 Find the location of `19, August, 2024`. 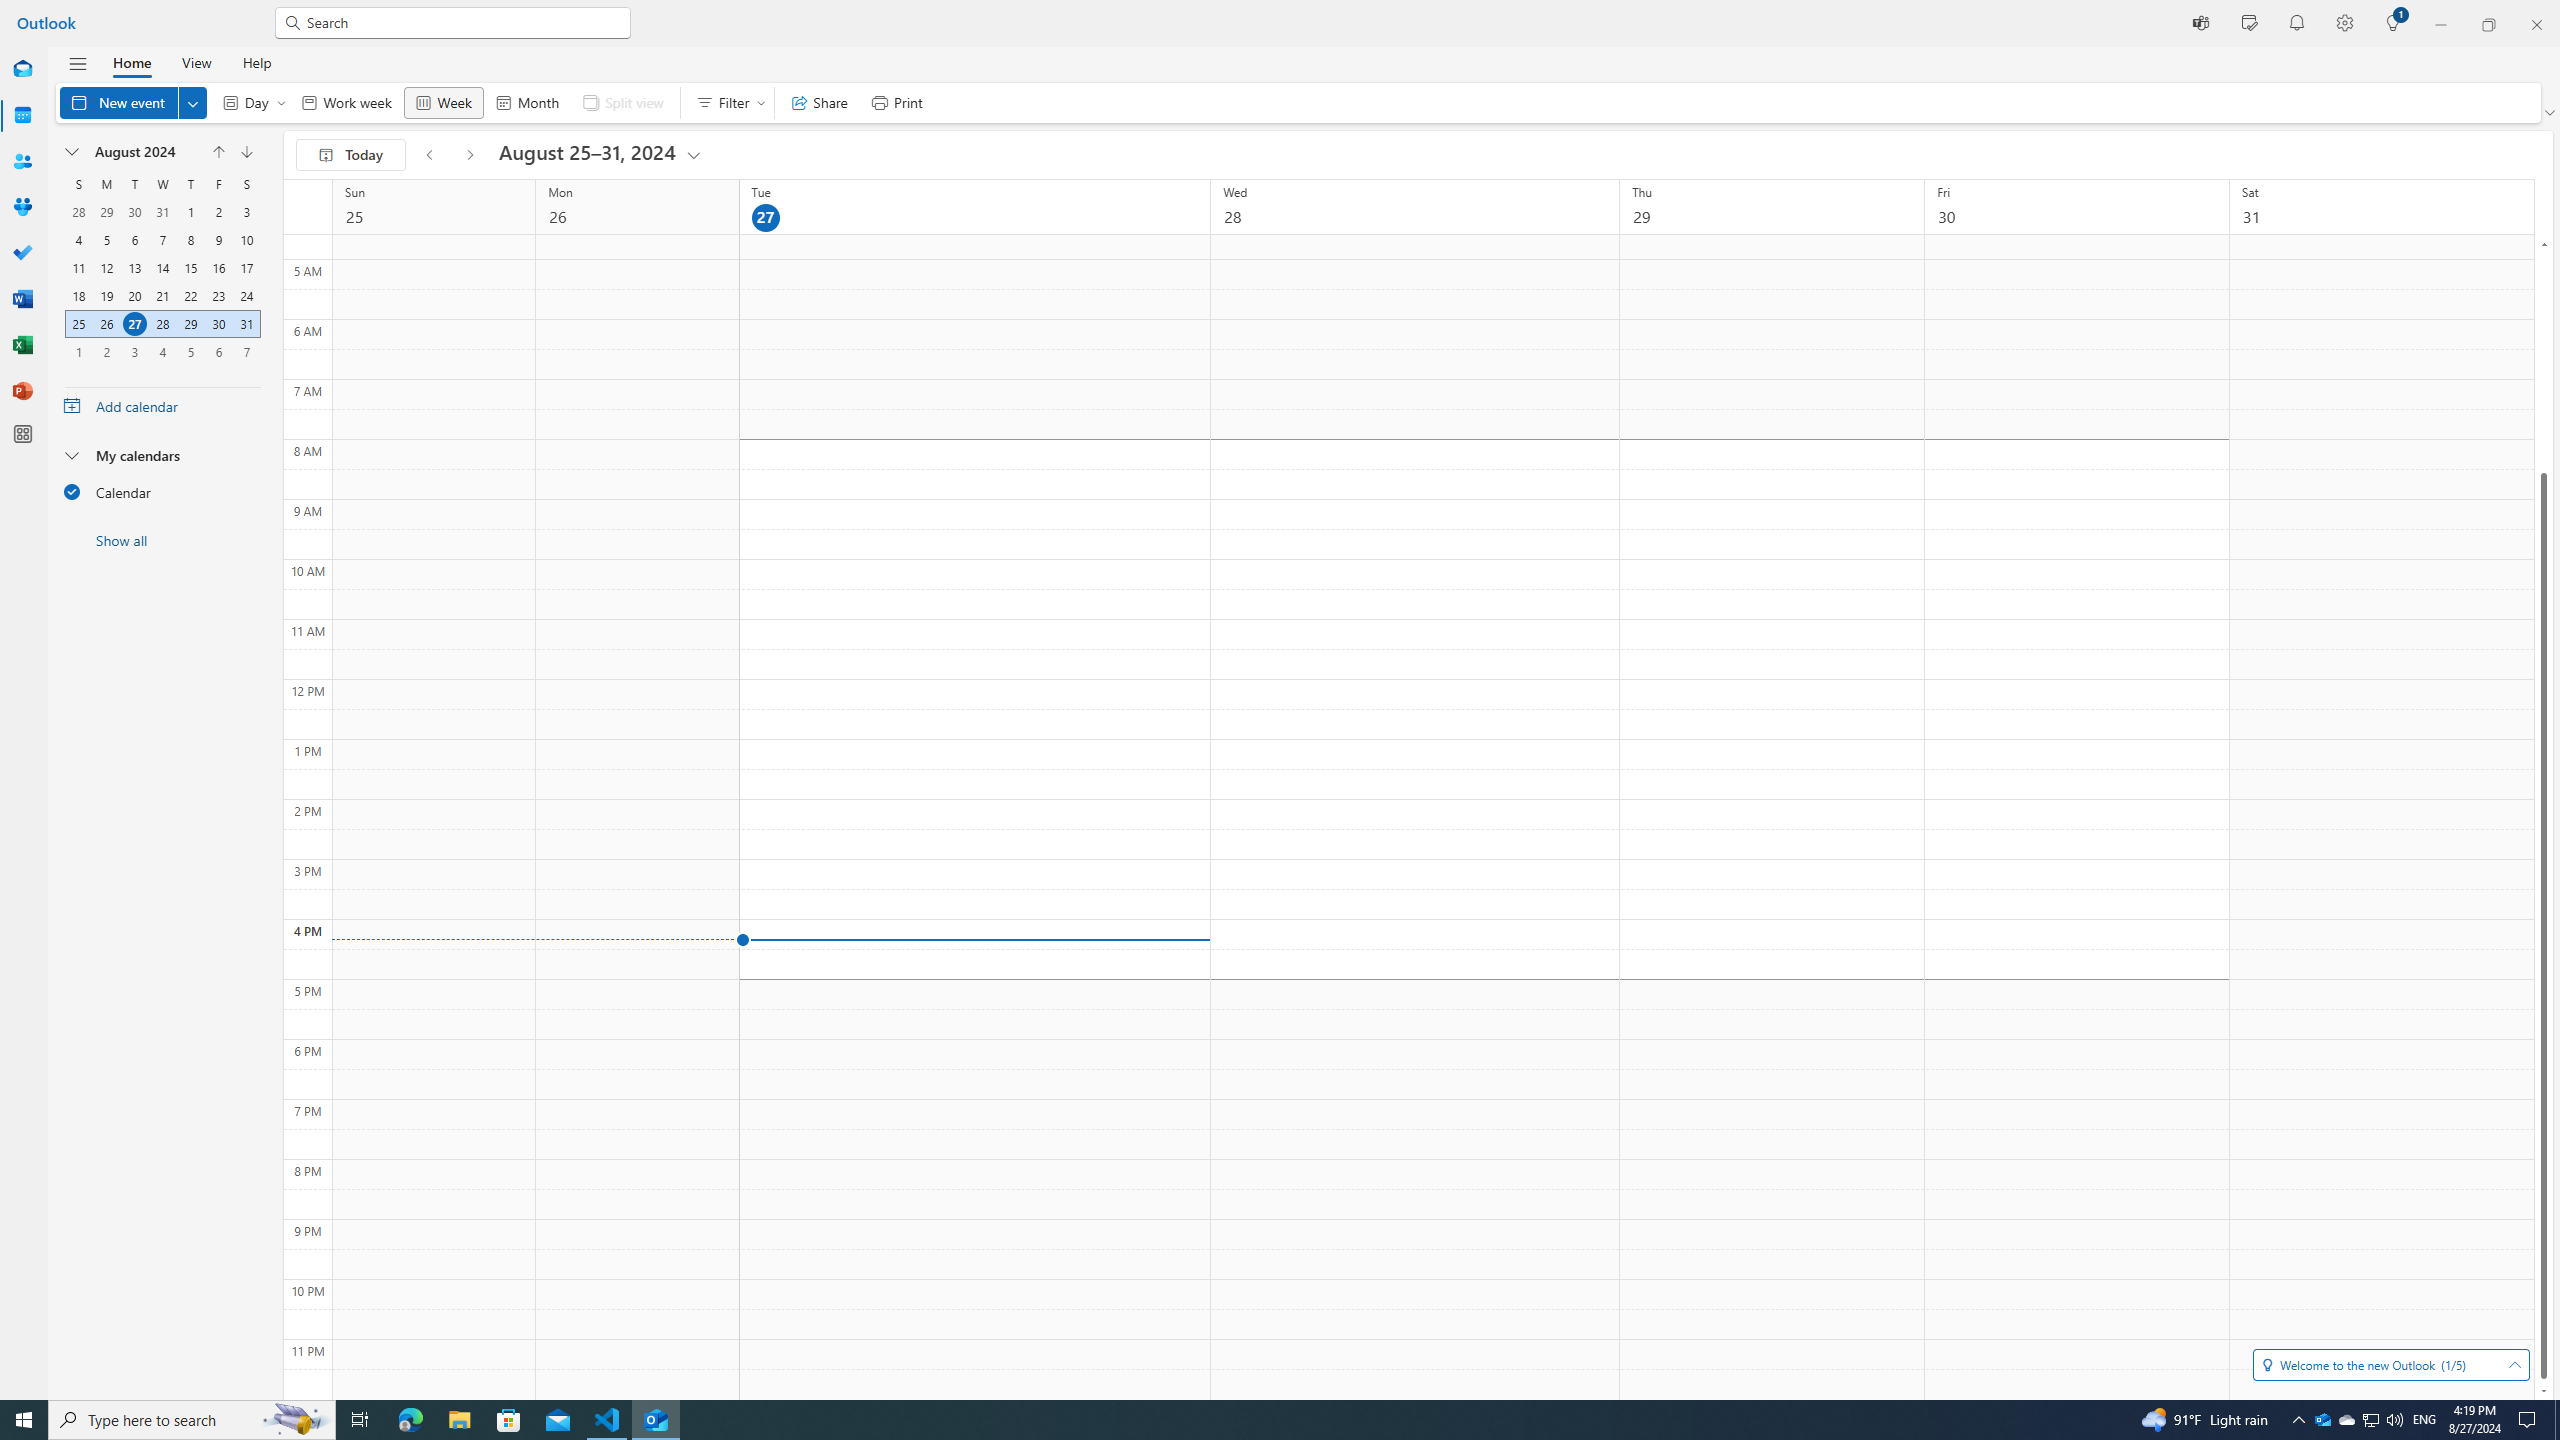

19, August, 2024 is located at coordinates (106, 296).